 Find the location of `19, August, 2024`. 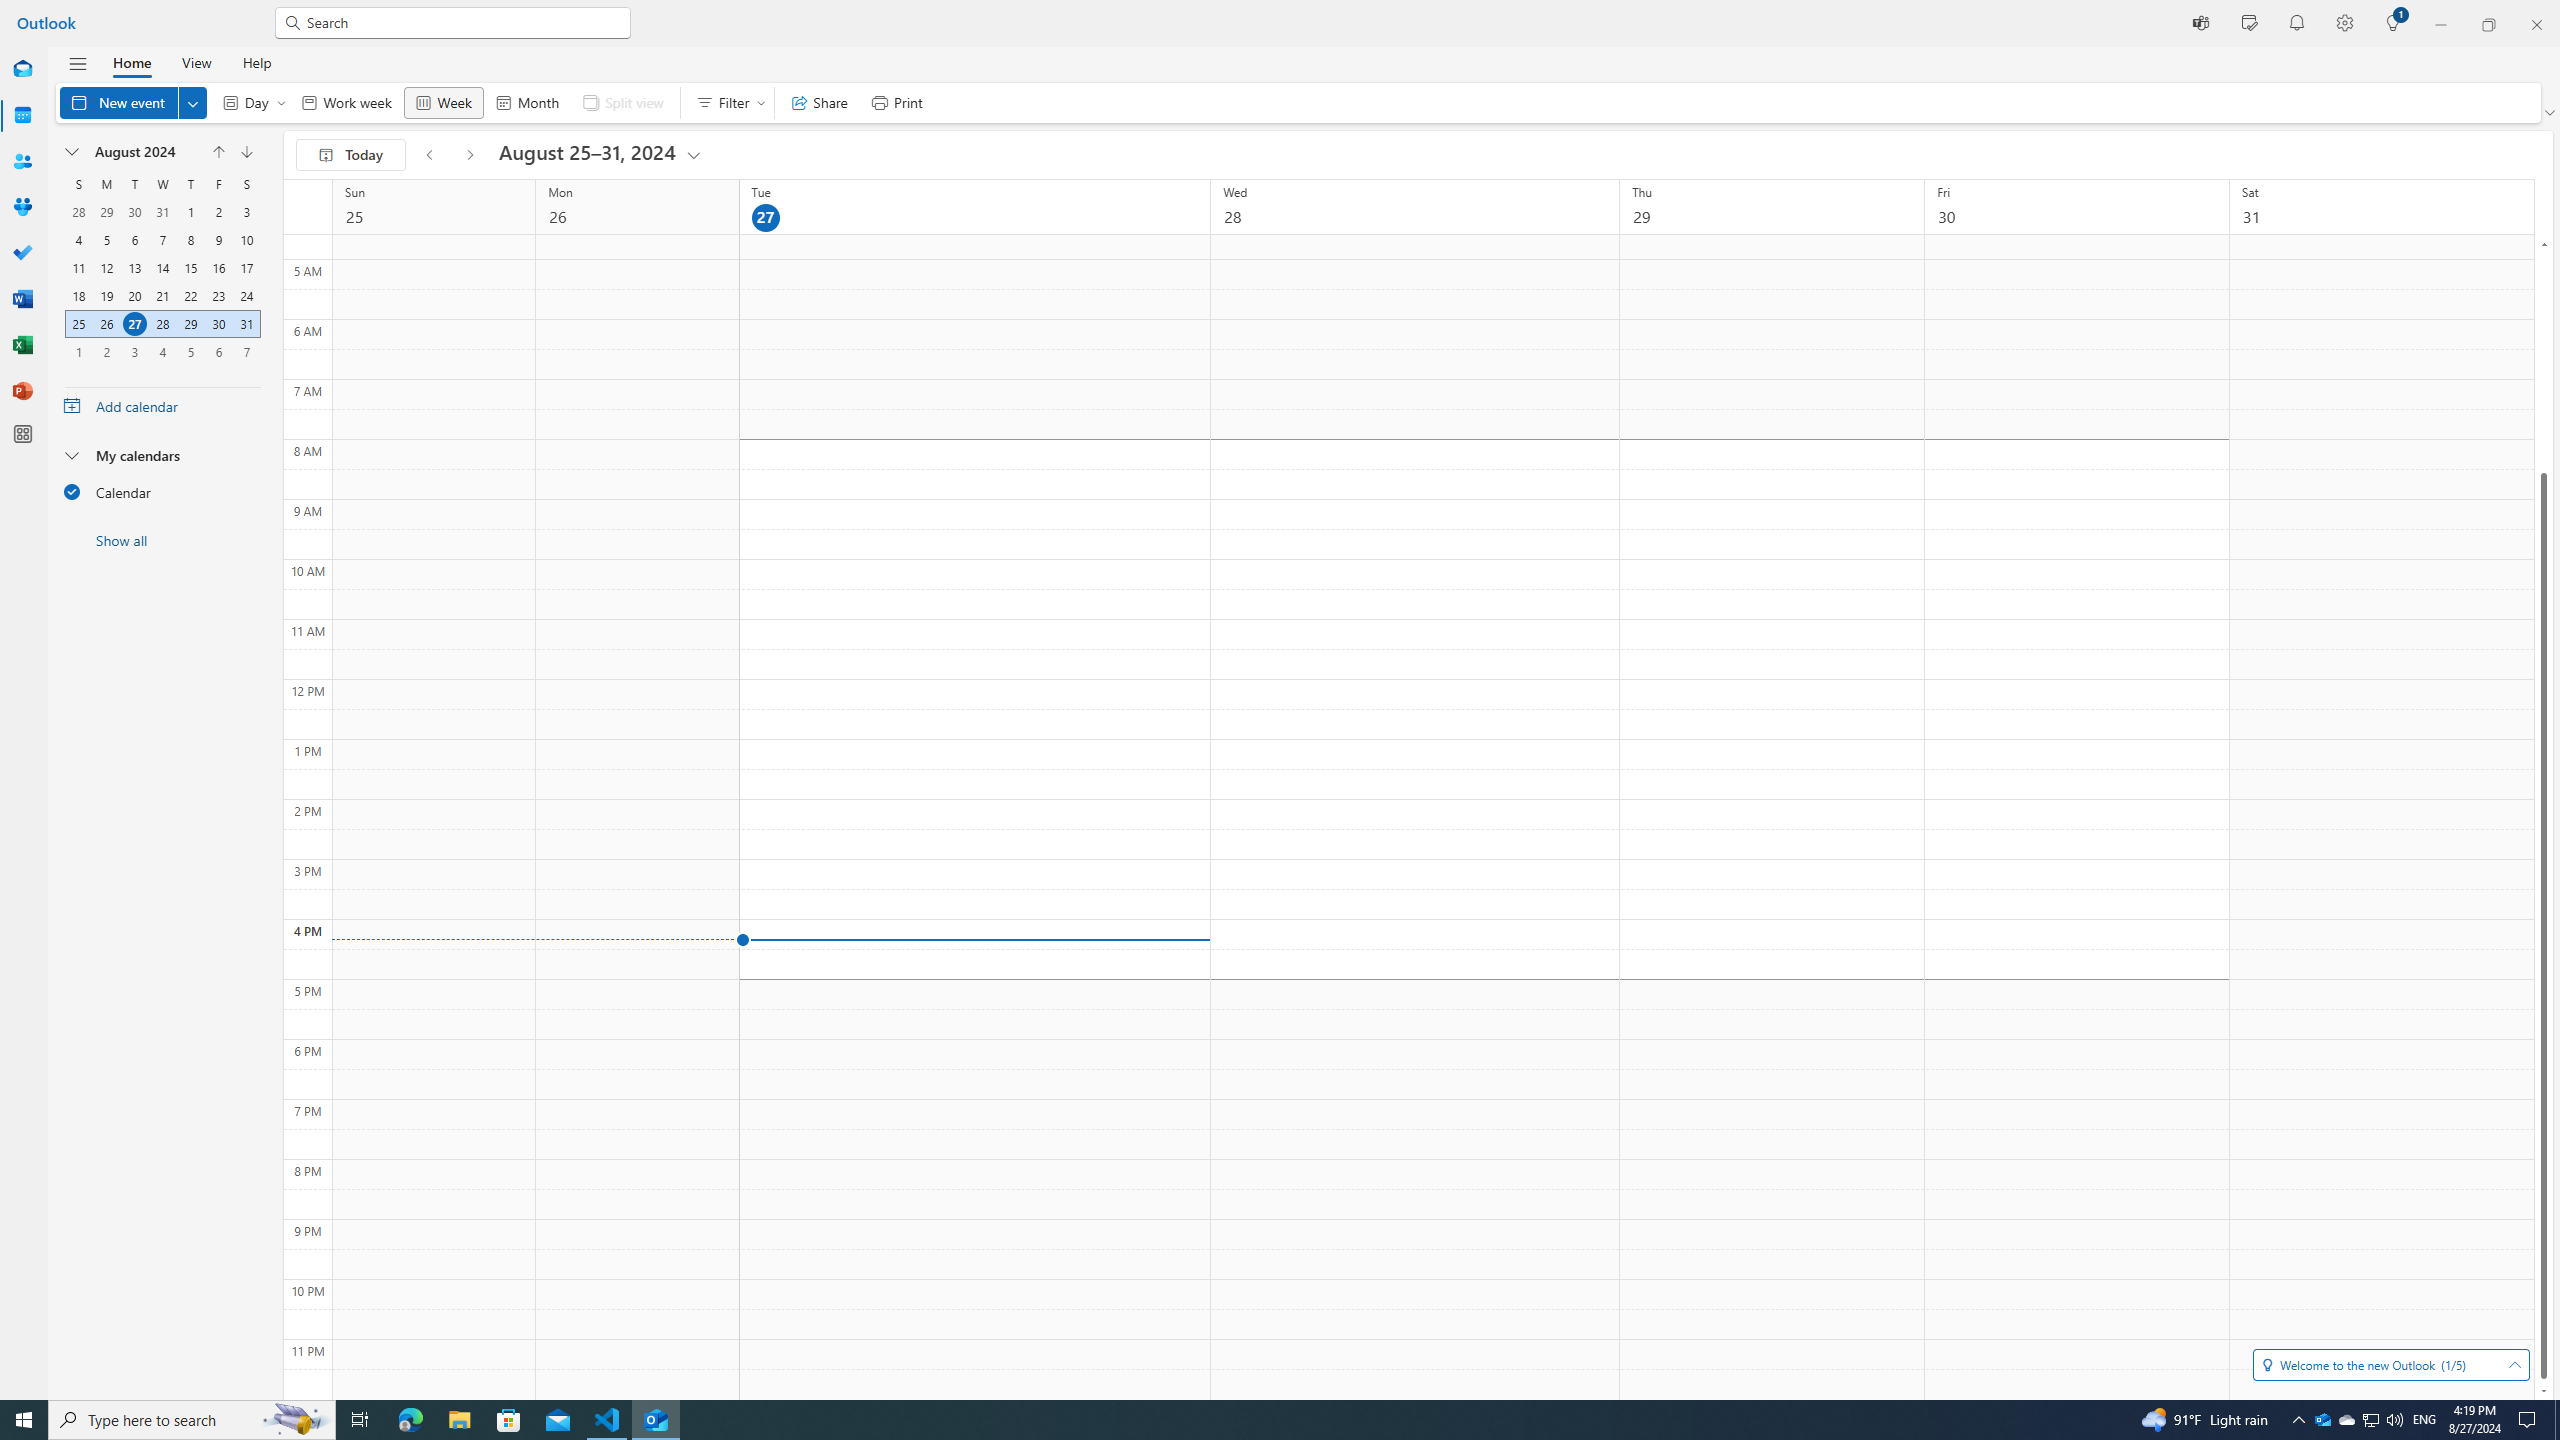

19, August, 2024 is located at coordinates (106, 296).